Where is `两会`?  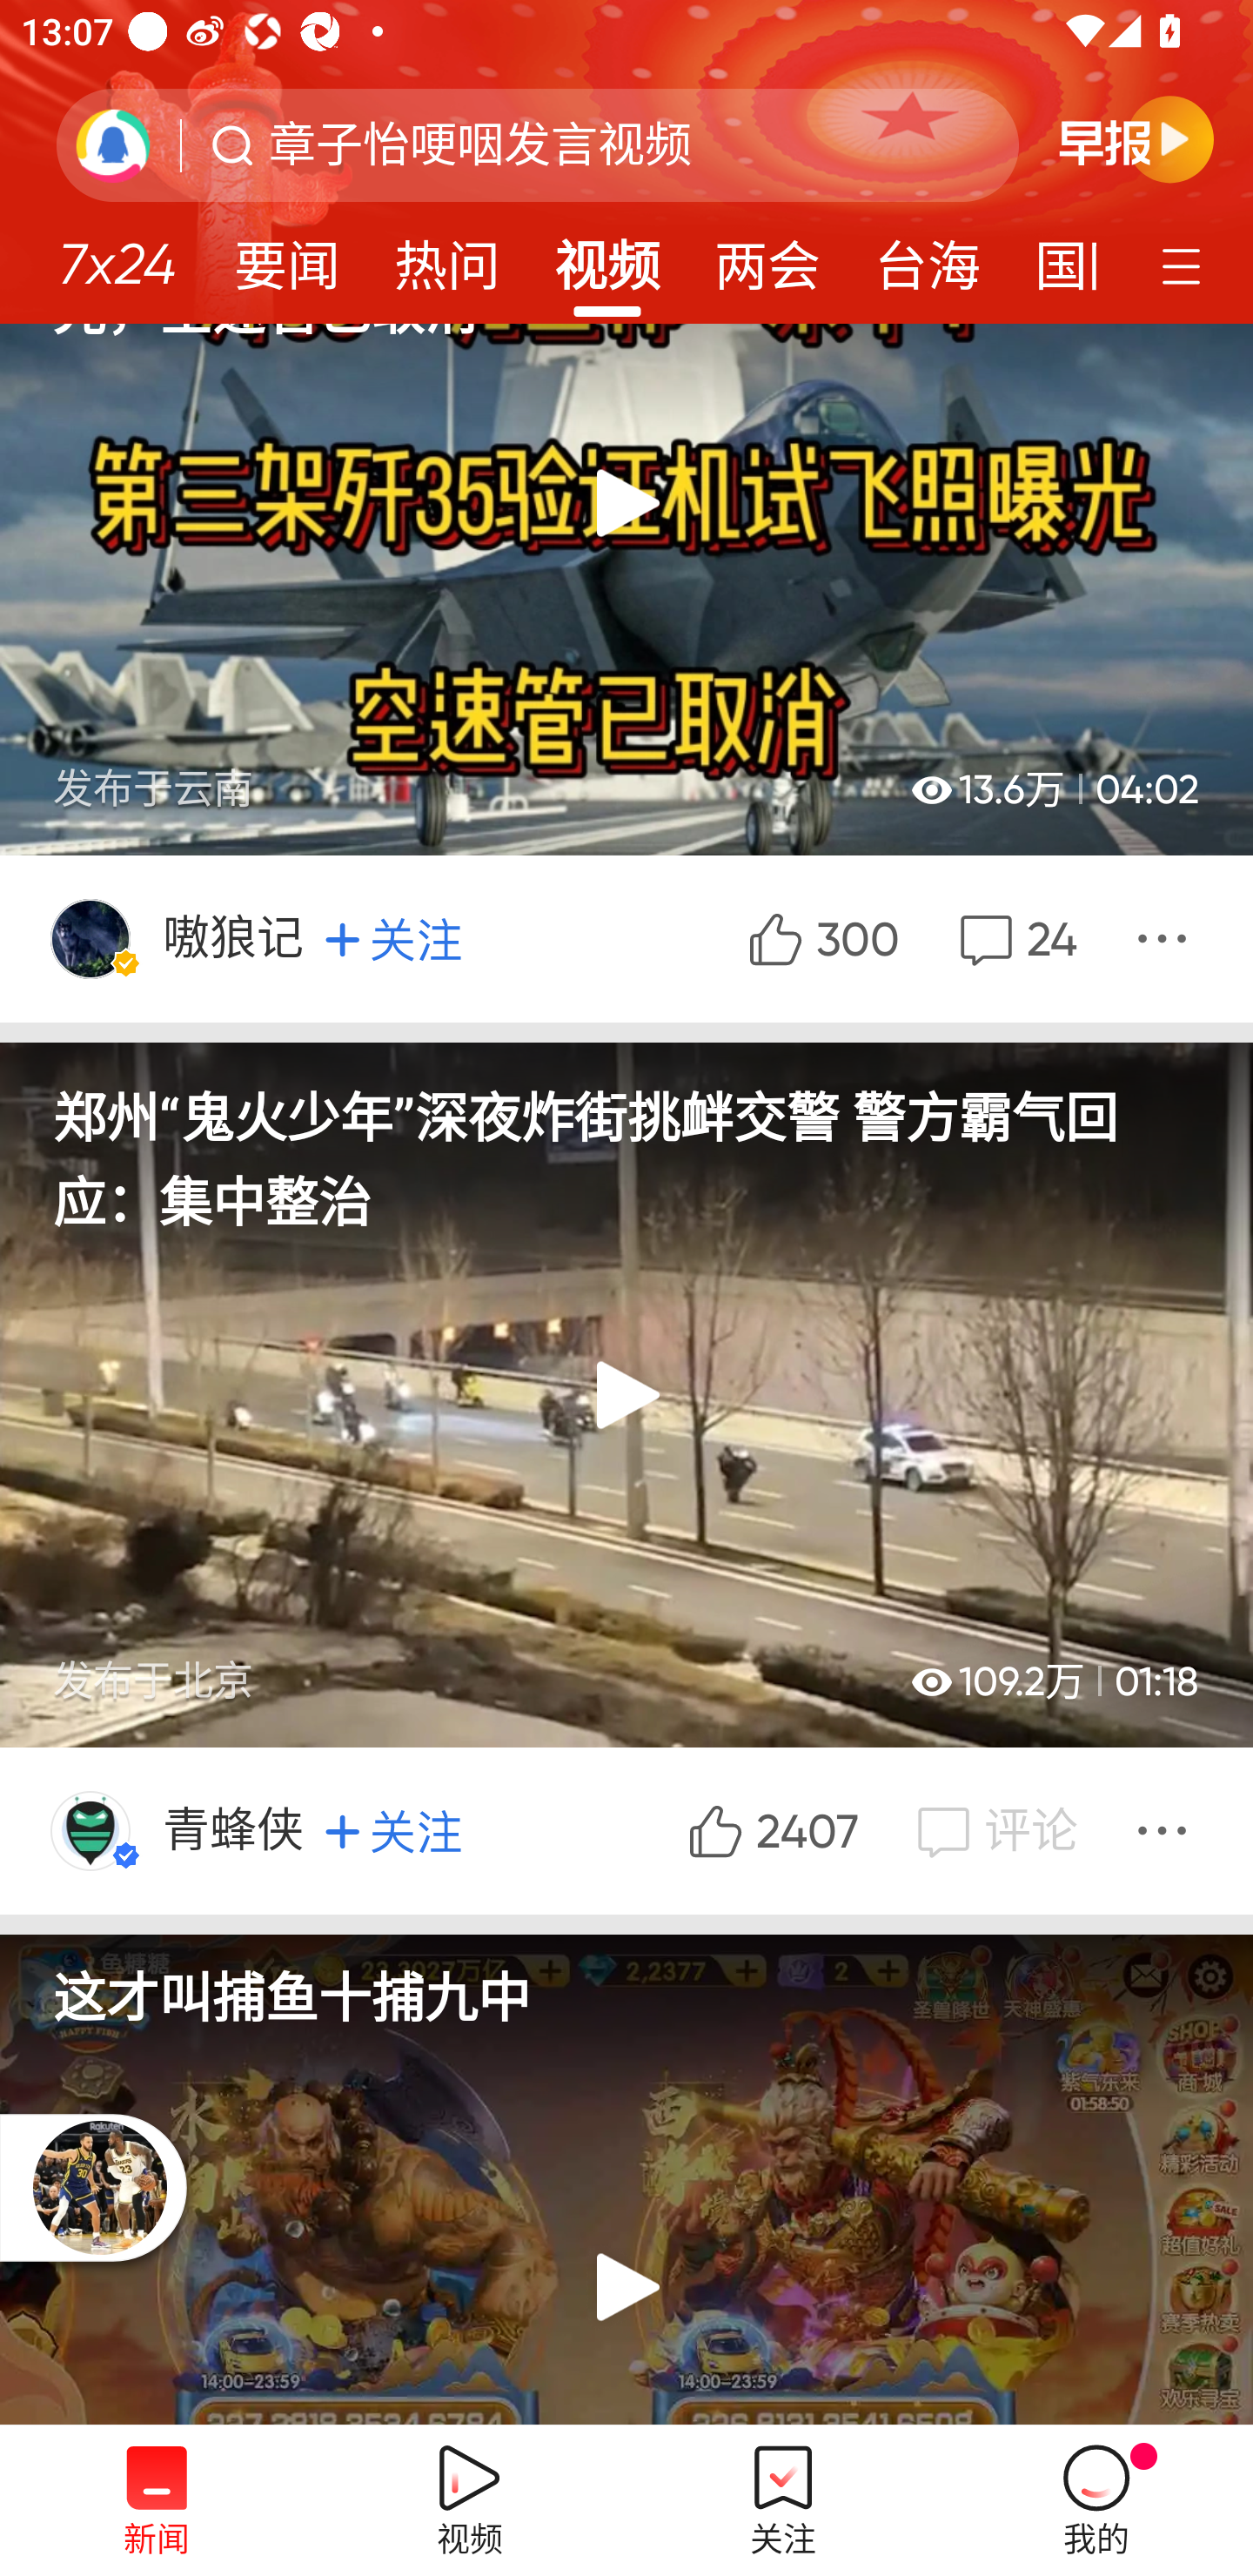 两会 is located at coordinates (767, 256).